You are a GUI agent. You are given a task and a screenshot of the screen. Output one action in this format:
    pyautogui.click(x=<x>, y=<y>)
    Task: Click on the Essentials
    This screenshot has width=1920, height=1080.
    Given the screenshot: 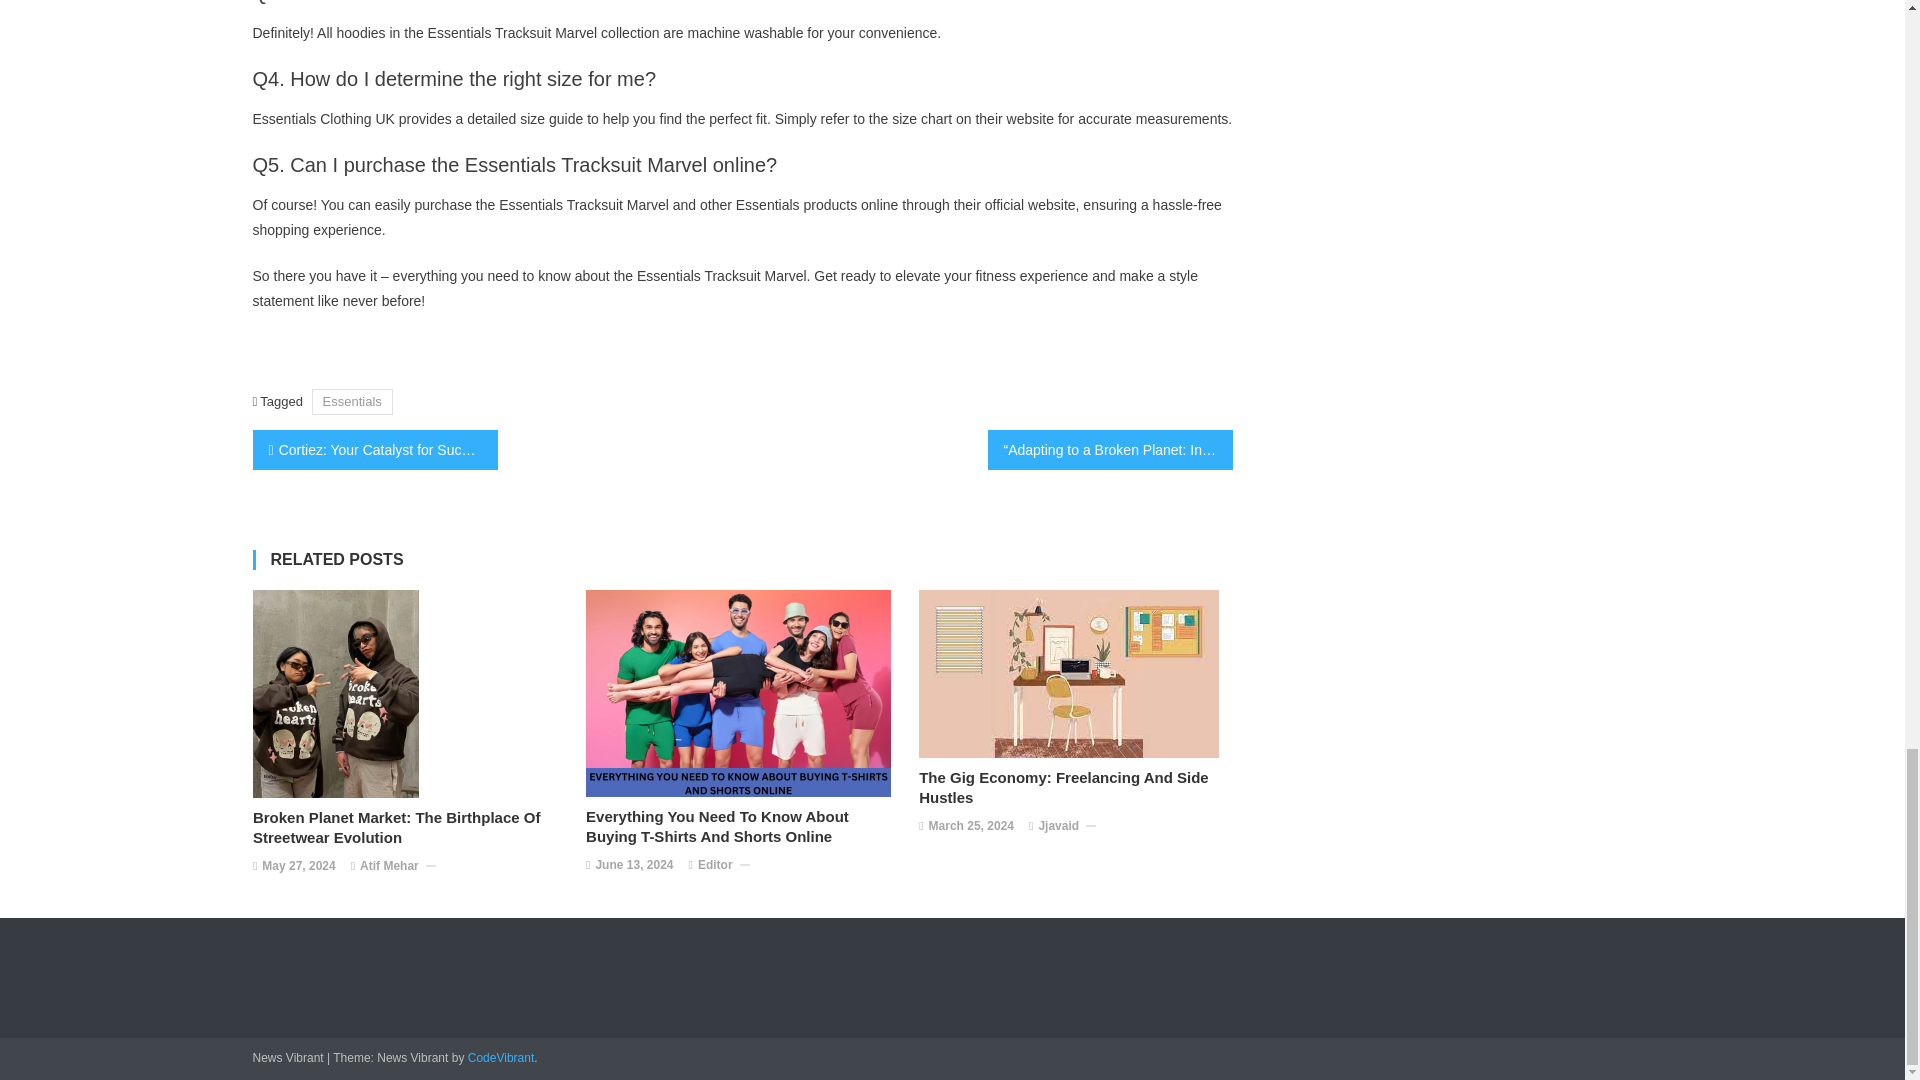 What is the action you would take?
    pyautogui.click(x=352, y=400)
    